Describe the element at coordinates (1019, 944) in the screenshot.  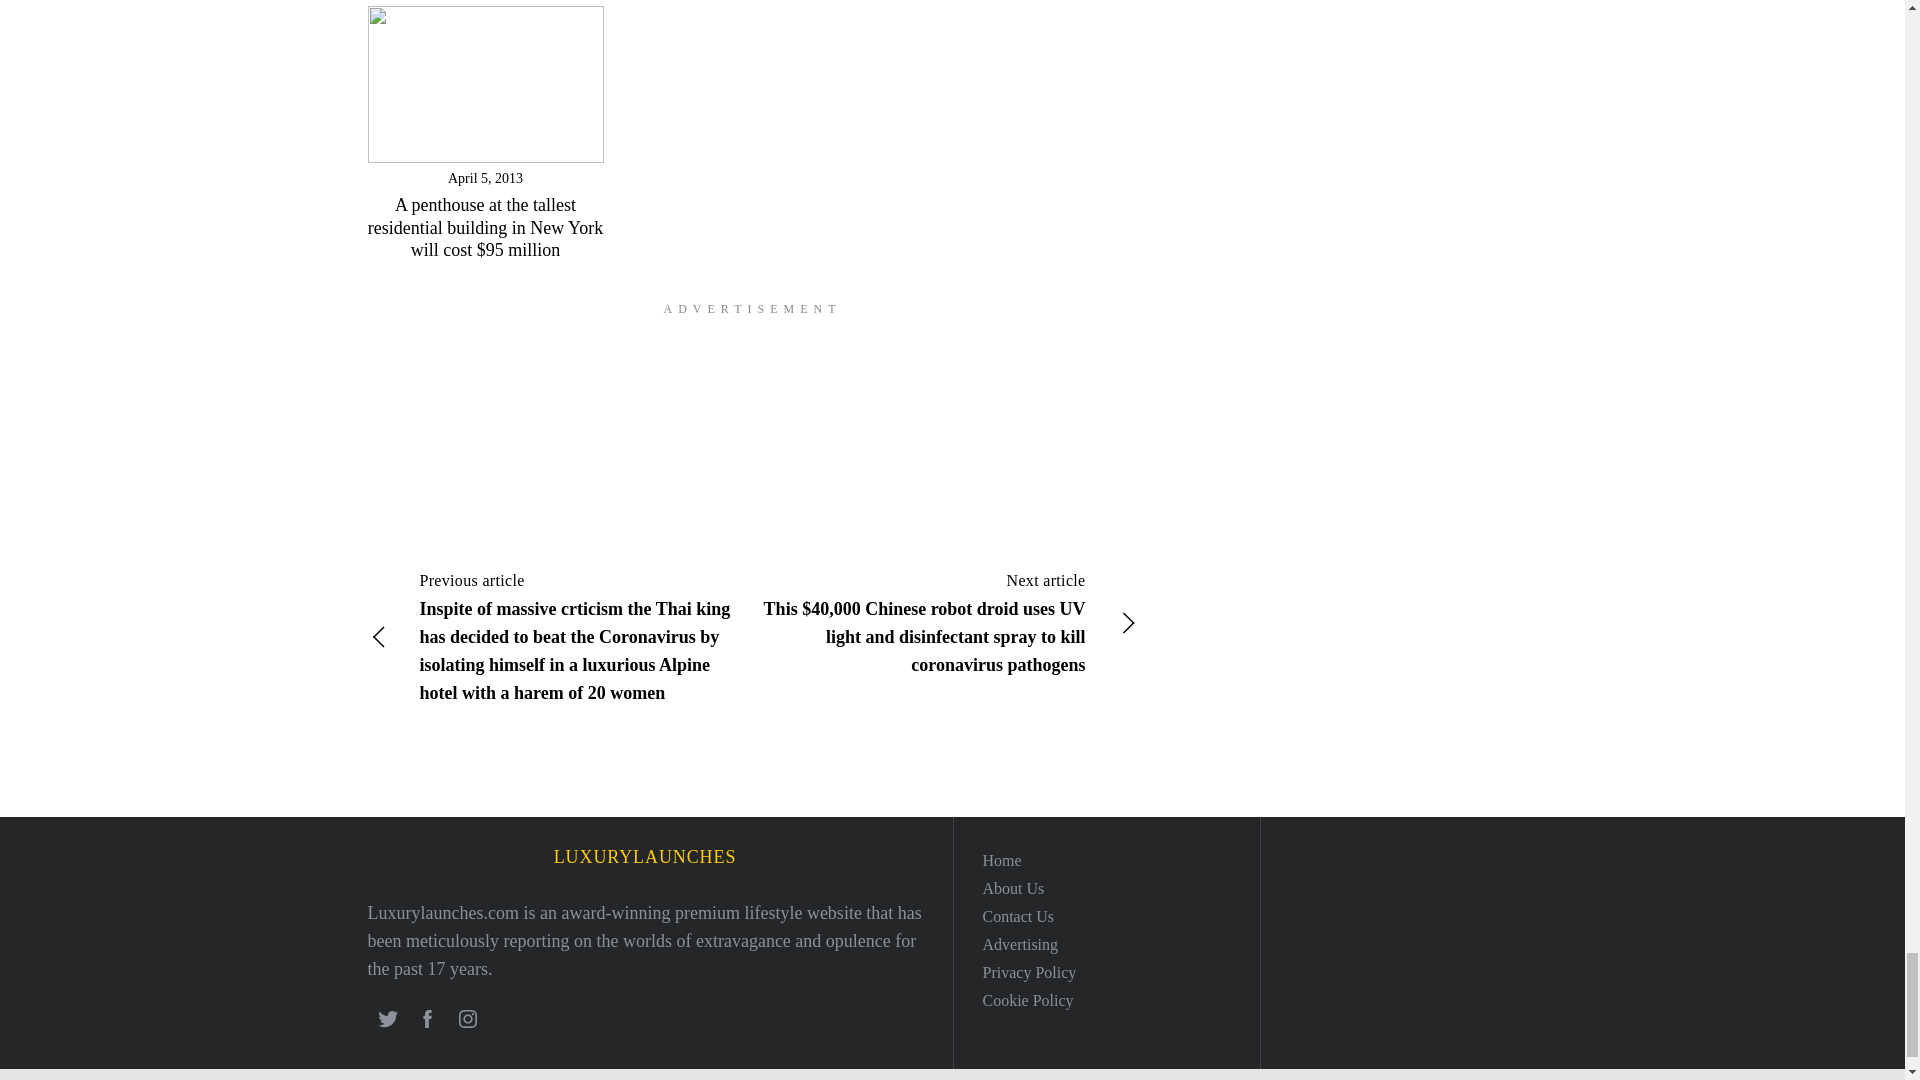
I see `Advertising` at that location.